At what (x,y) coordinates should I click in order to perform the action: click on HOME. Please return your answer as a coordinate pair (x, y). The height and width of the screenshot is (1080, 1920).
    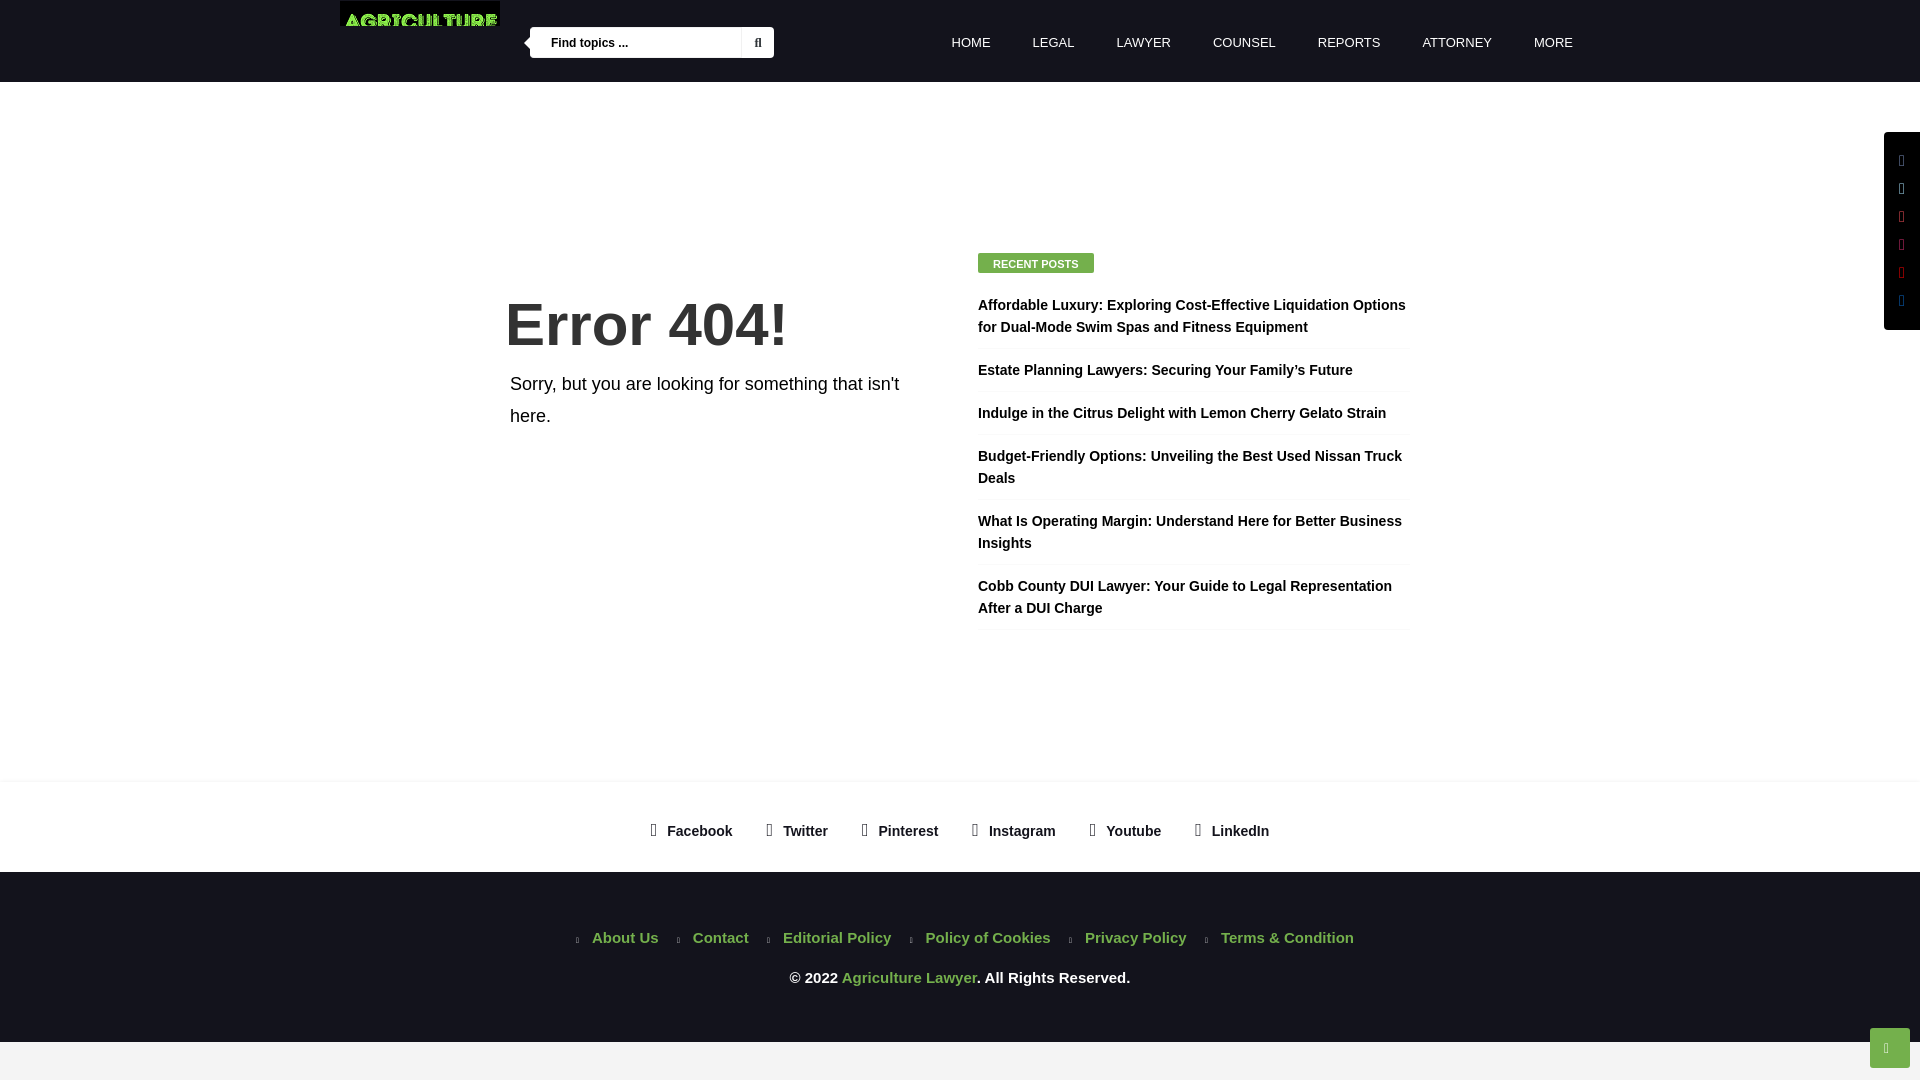
    Looking at the image, I should click on (971, 43).